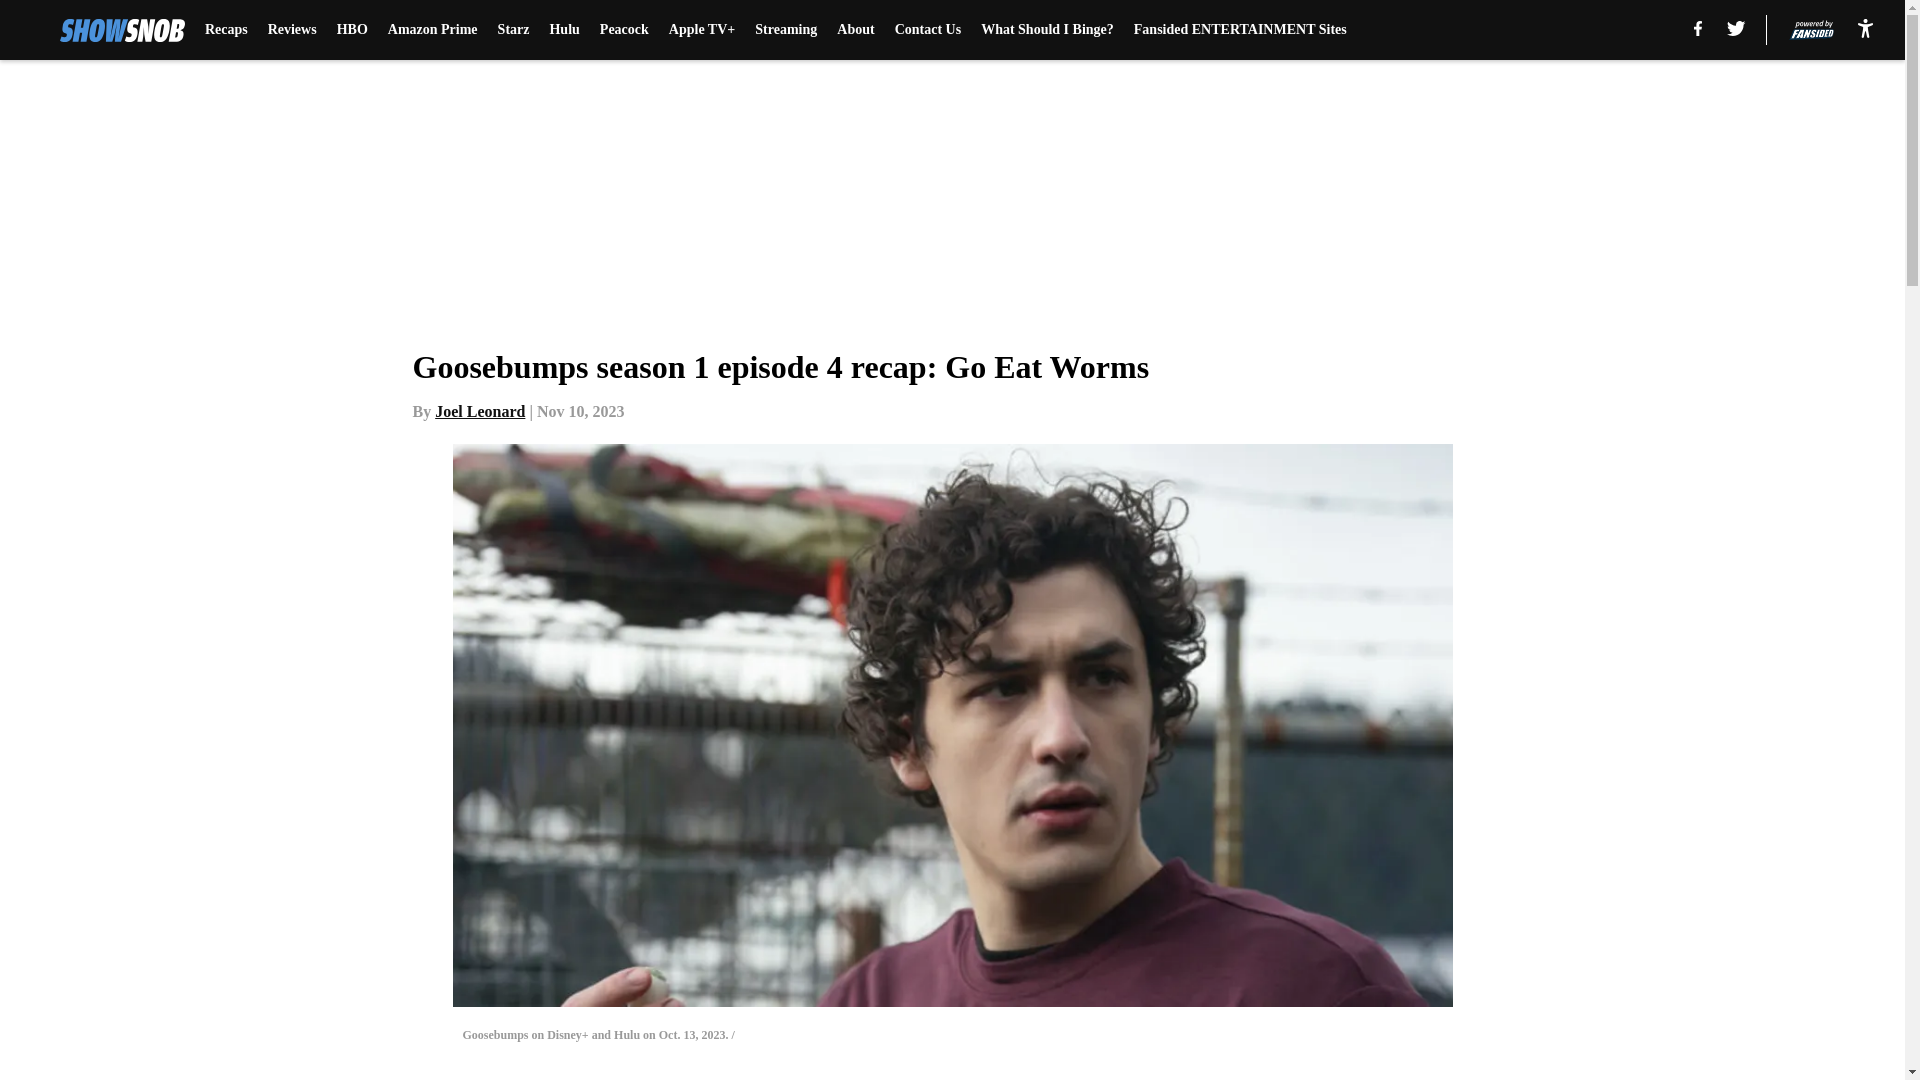 The image size is (1920, 1080). What do you see at coordinates (855, 30) in the screenshot?
I see `About` at bounding box center [855, 30].